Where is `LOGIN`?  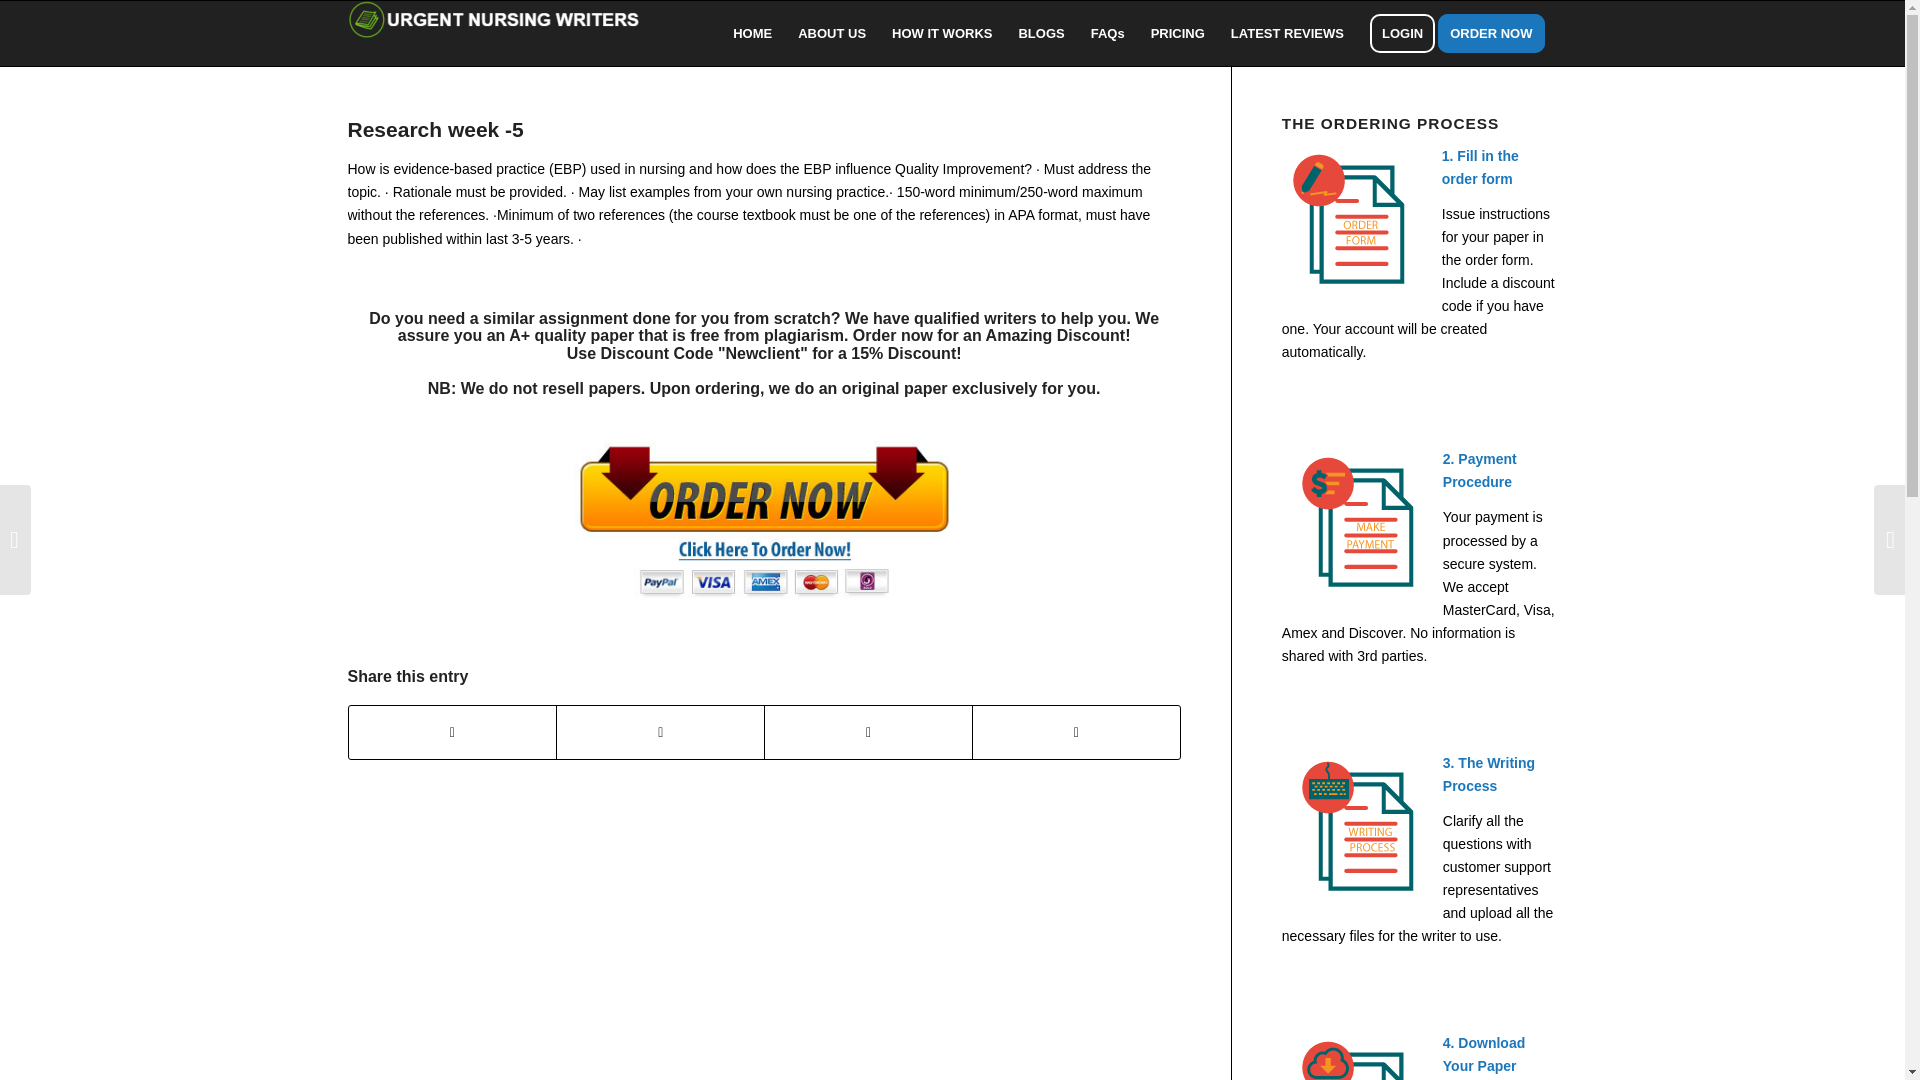
LOGIN is located at coordinates (1402, 33).